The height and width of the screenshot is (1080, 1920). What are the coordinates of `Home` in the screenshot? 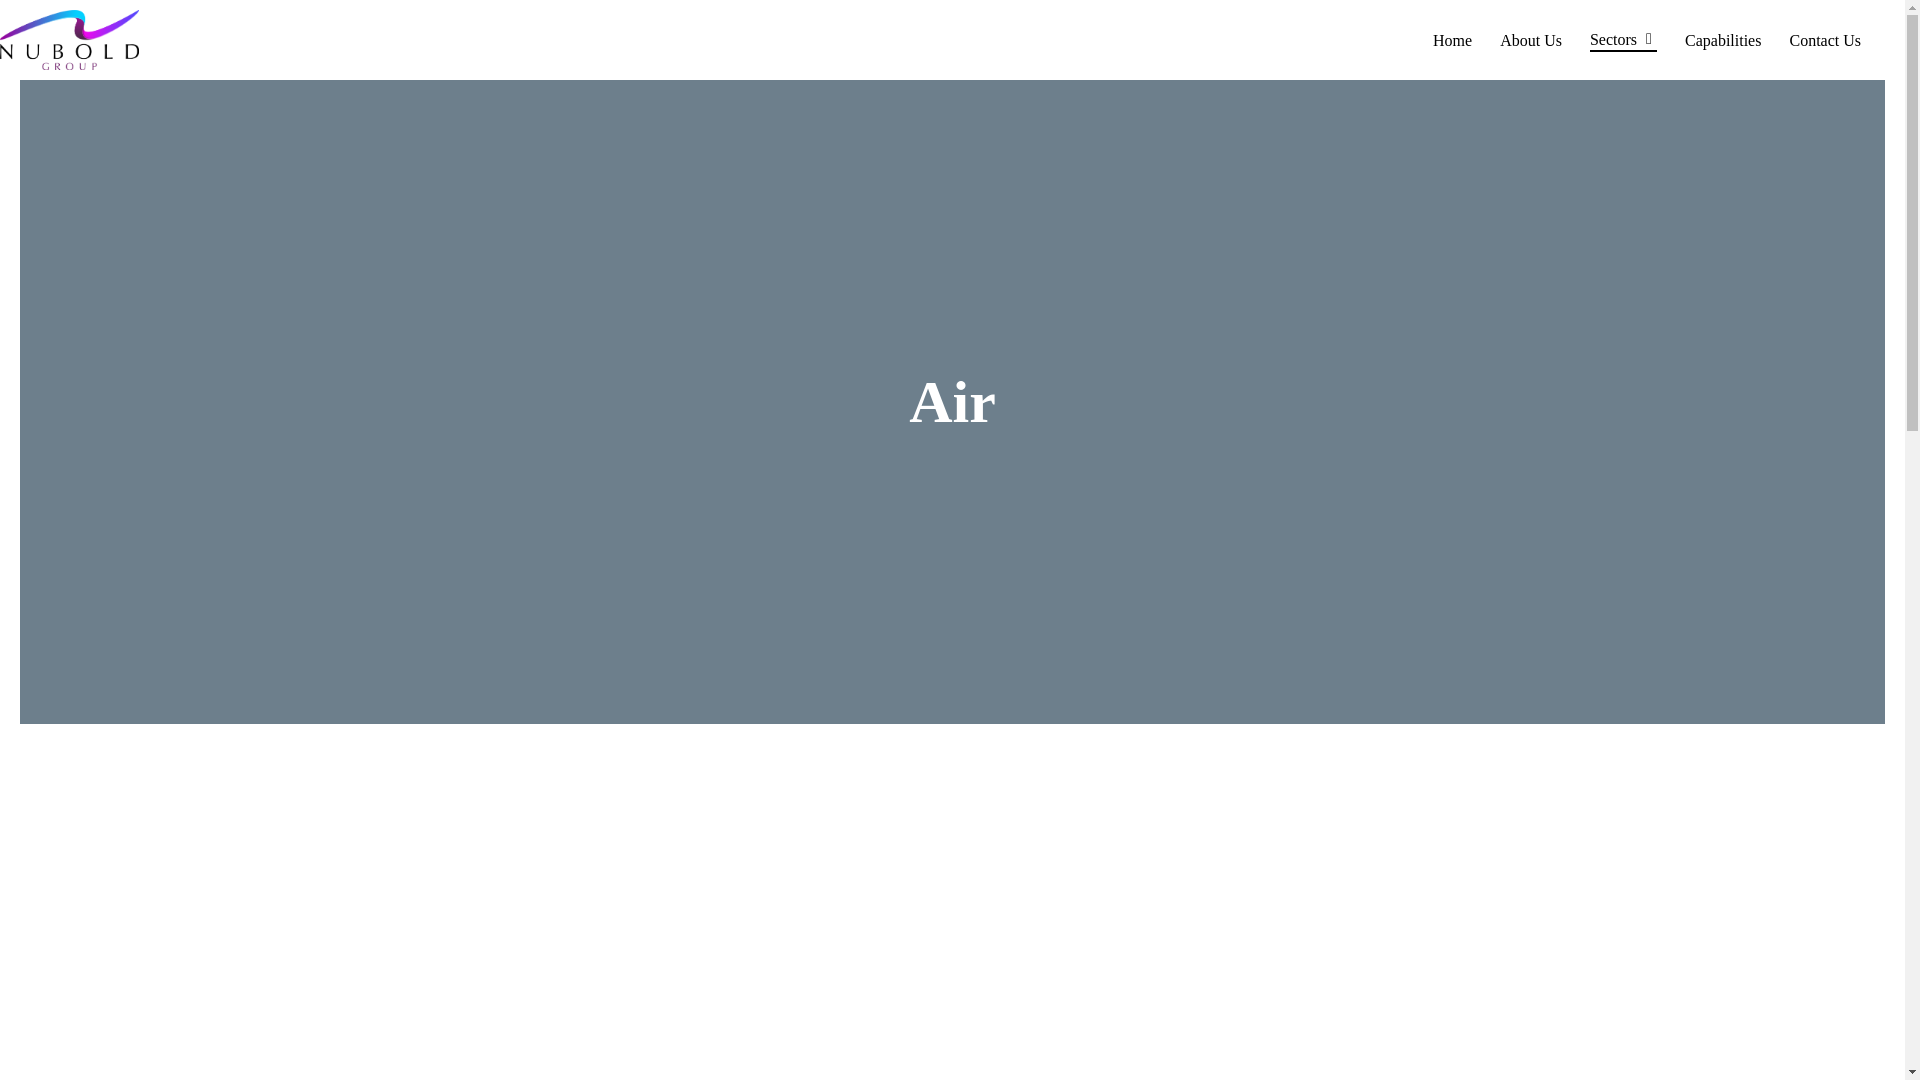 It's located at (1452, 40).